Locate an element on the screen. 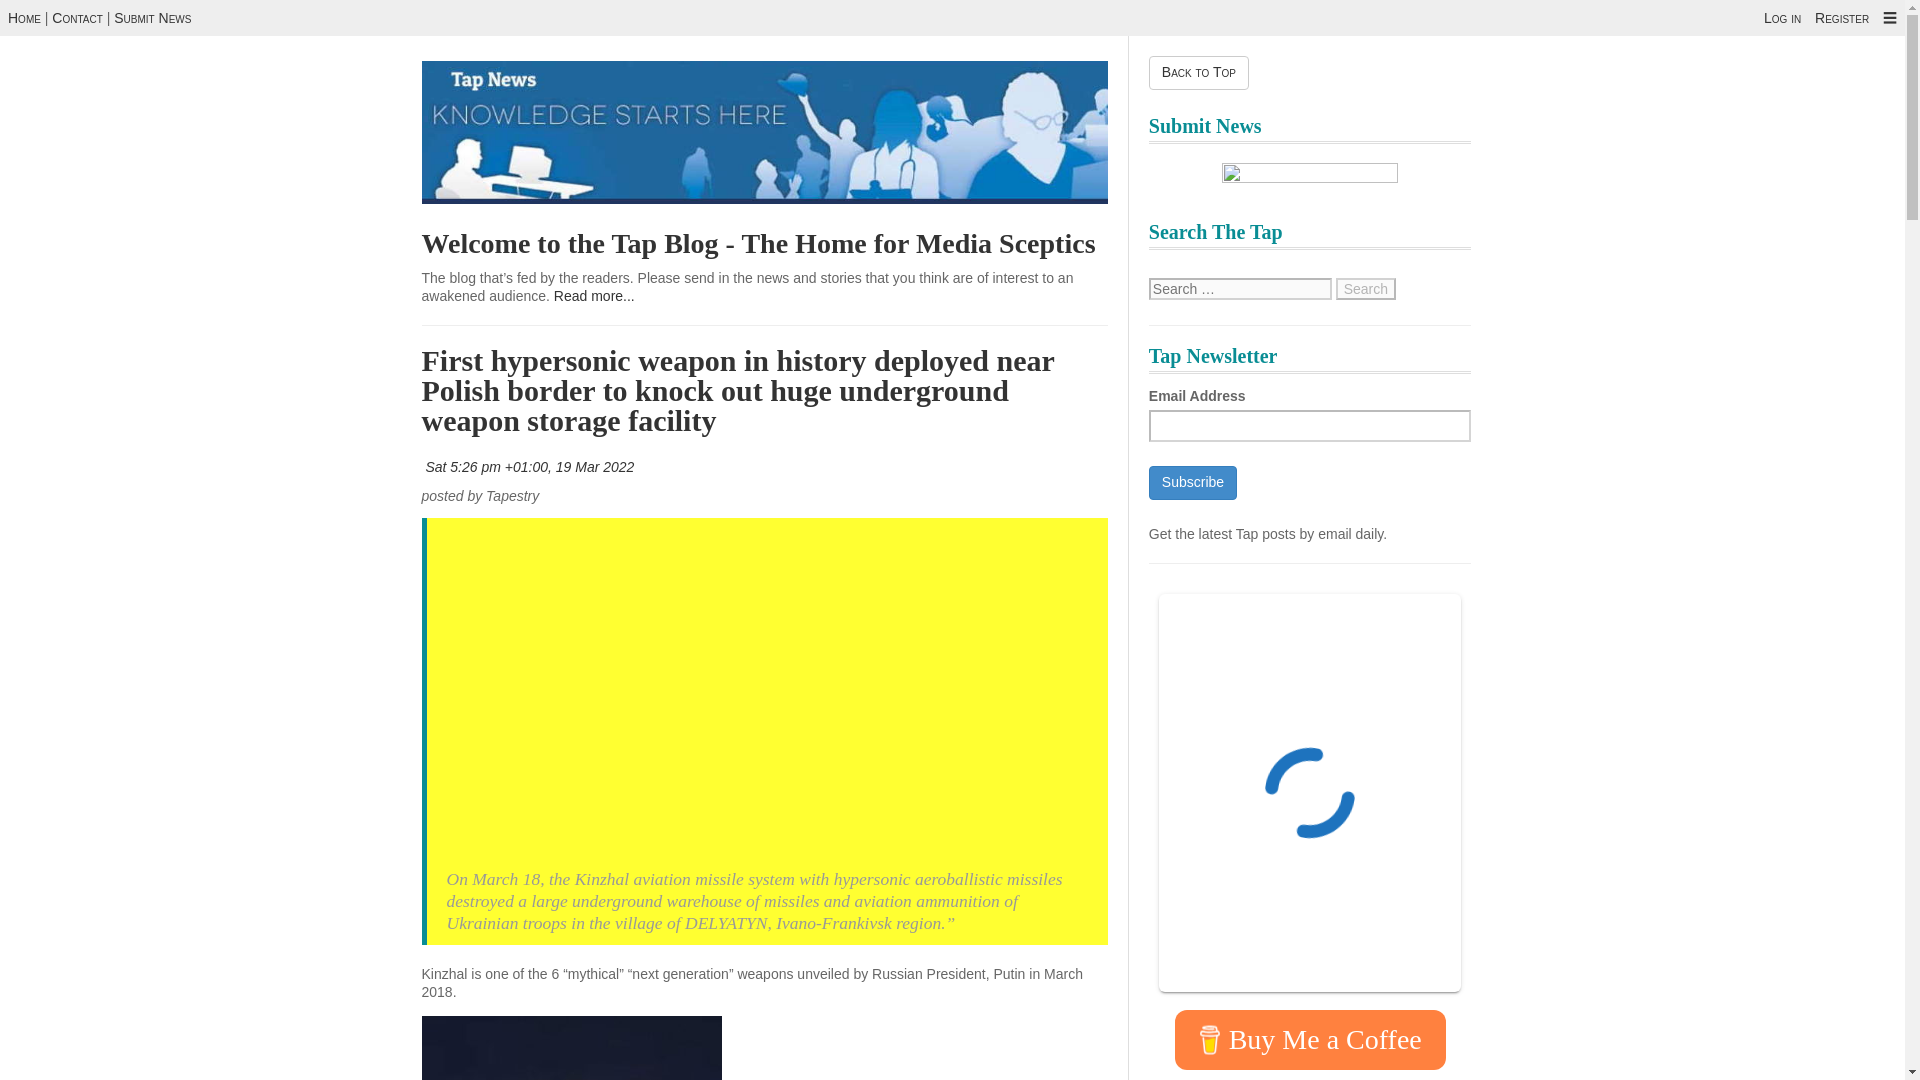  Read more... is located at coordinates (594, 296).